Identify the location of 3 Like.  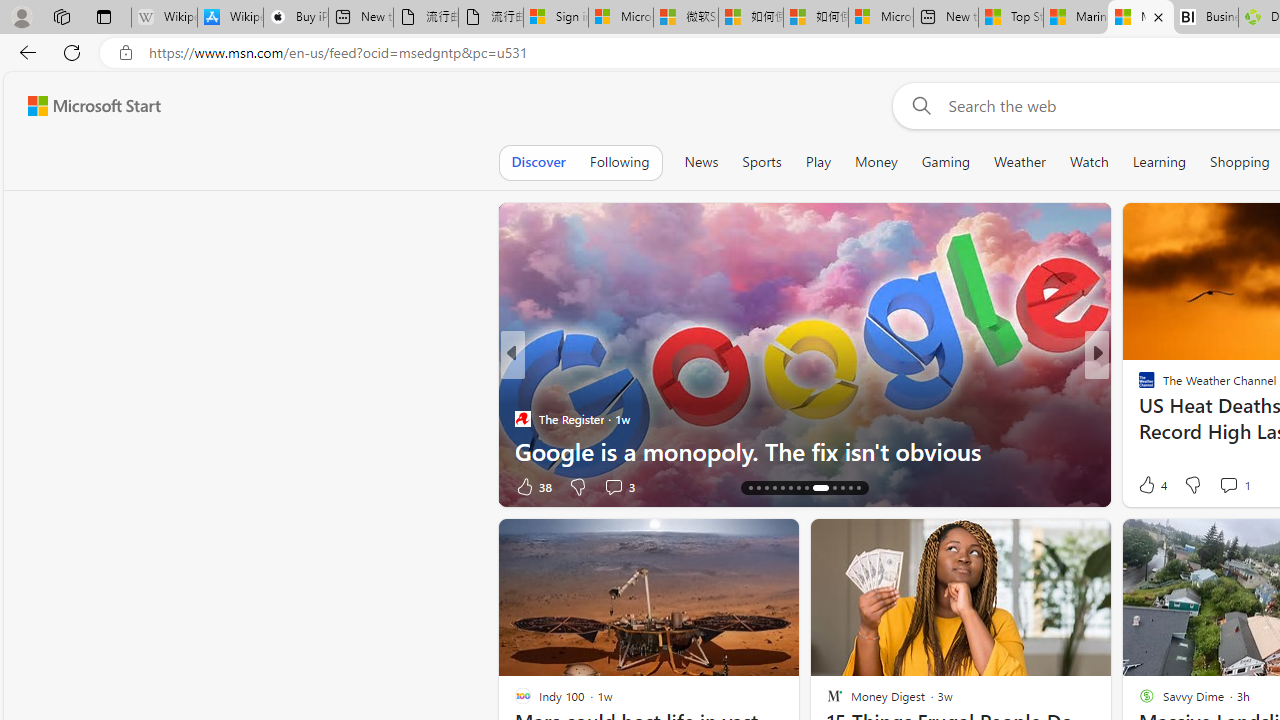
(1145, 486).